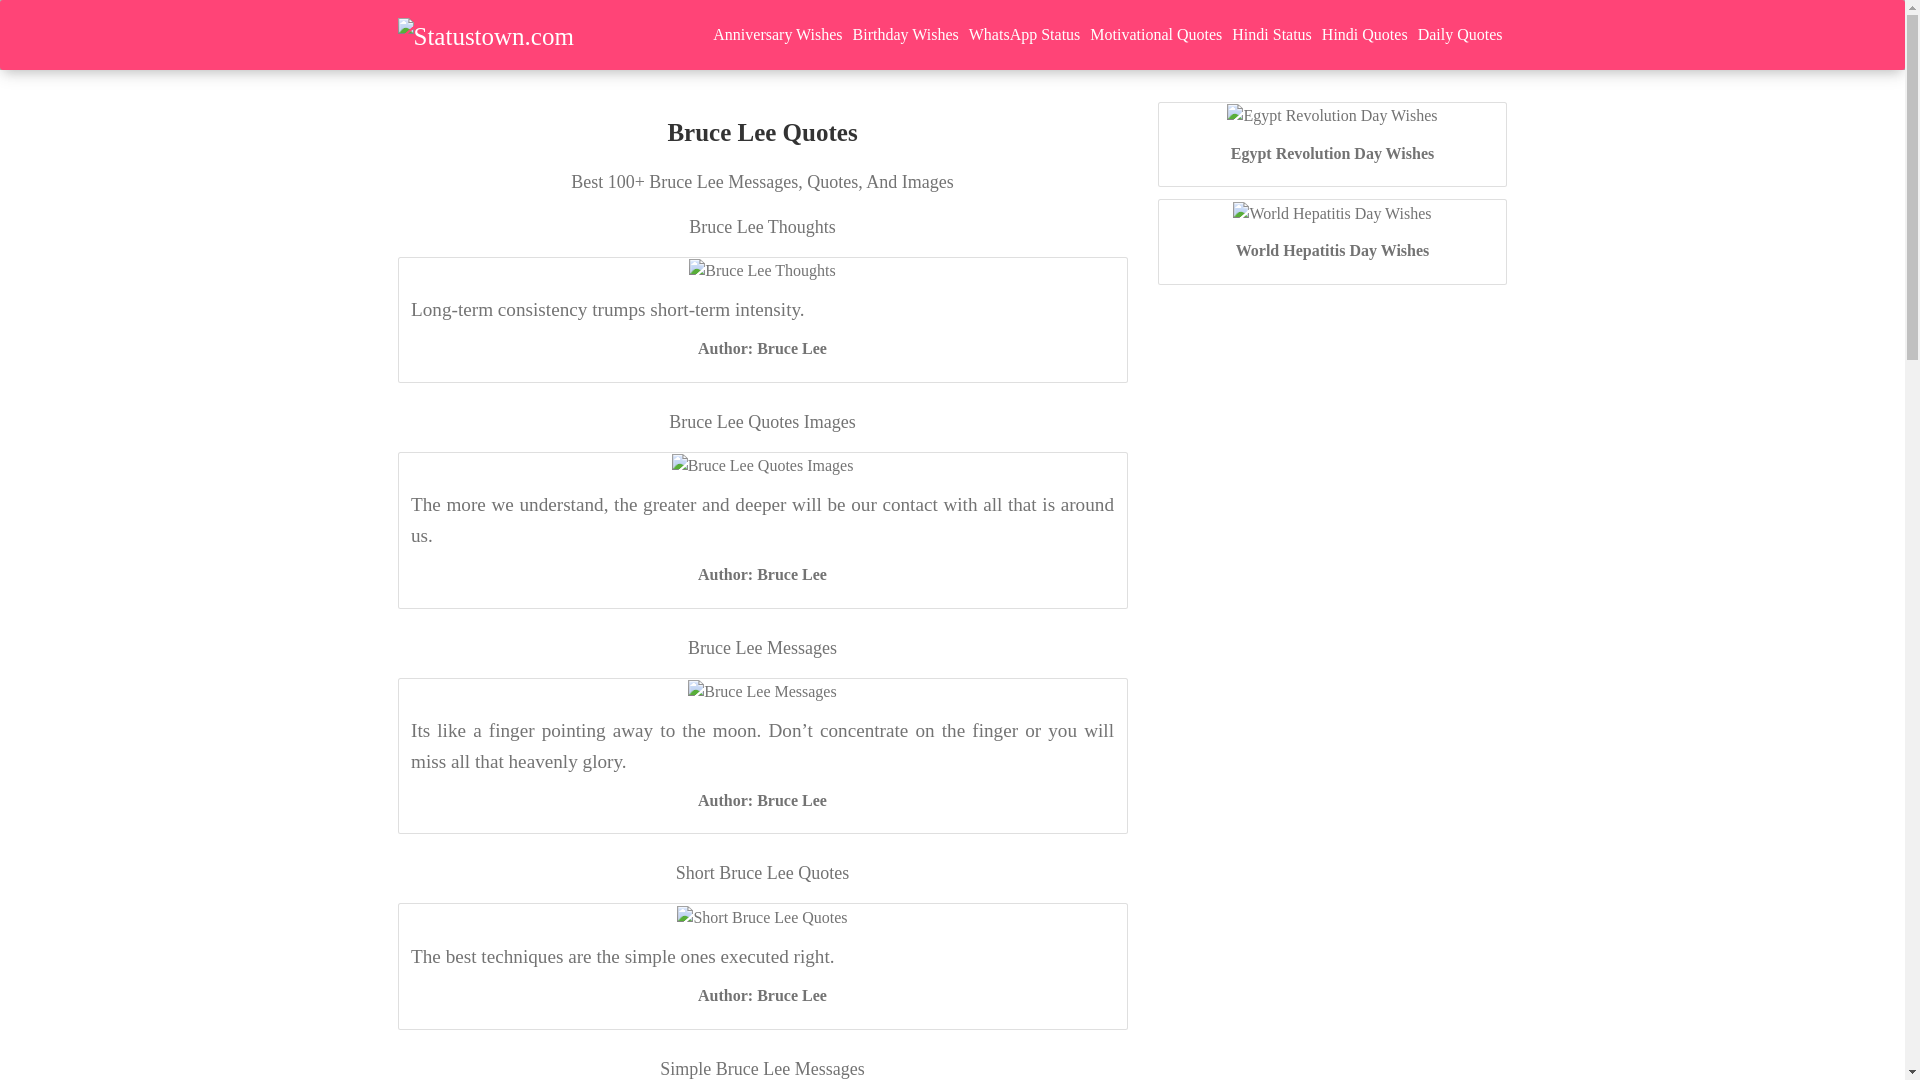  Describe the element at coordinates (777, 34) in the screenshot. I see `Anniversary Wishes` at that location.